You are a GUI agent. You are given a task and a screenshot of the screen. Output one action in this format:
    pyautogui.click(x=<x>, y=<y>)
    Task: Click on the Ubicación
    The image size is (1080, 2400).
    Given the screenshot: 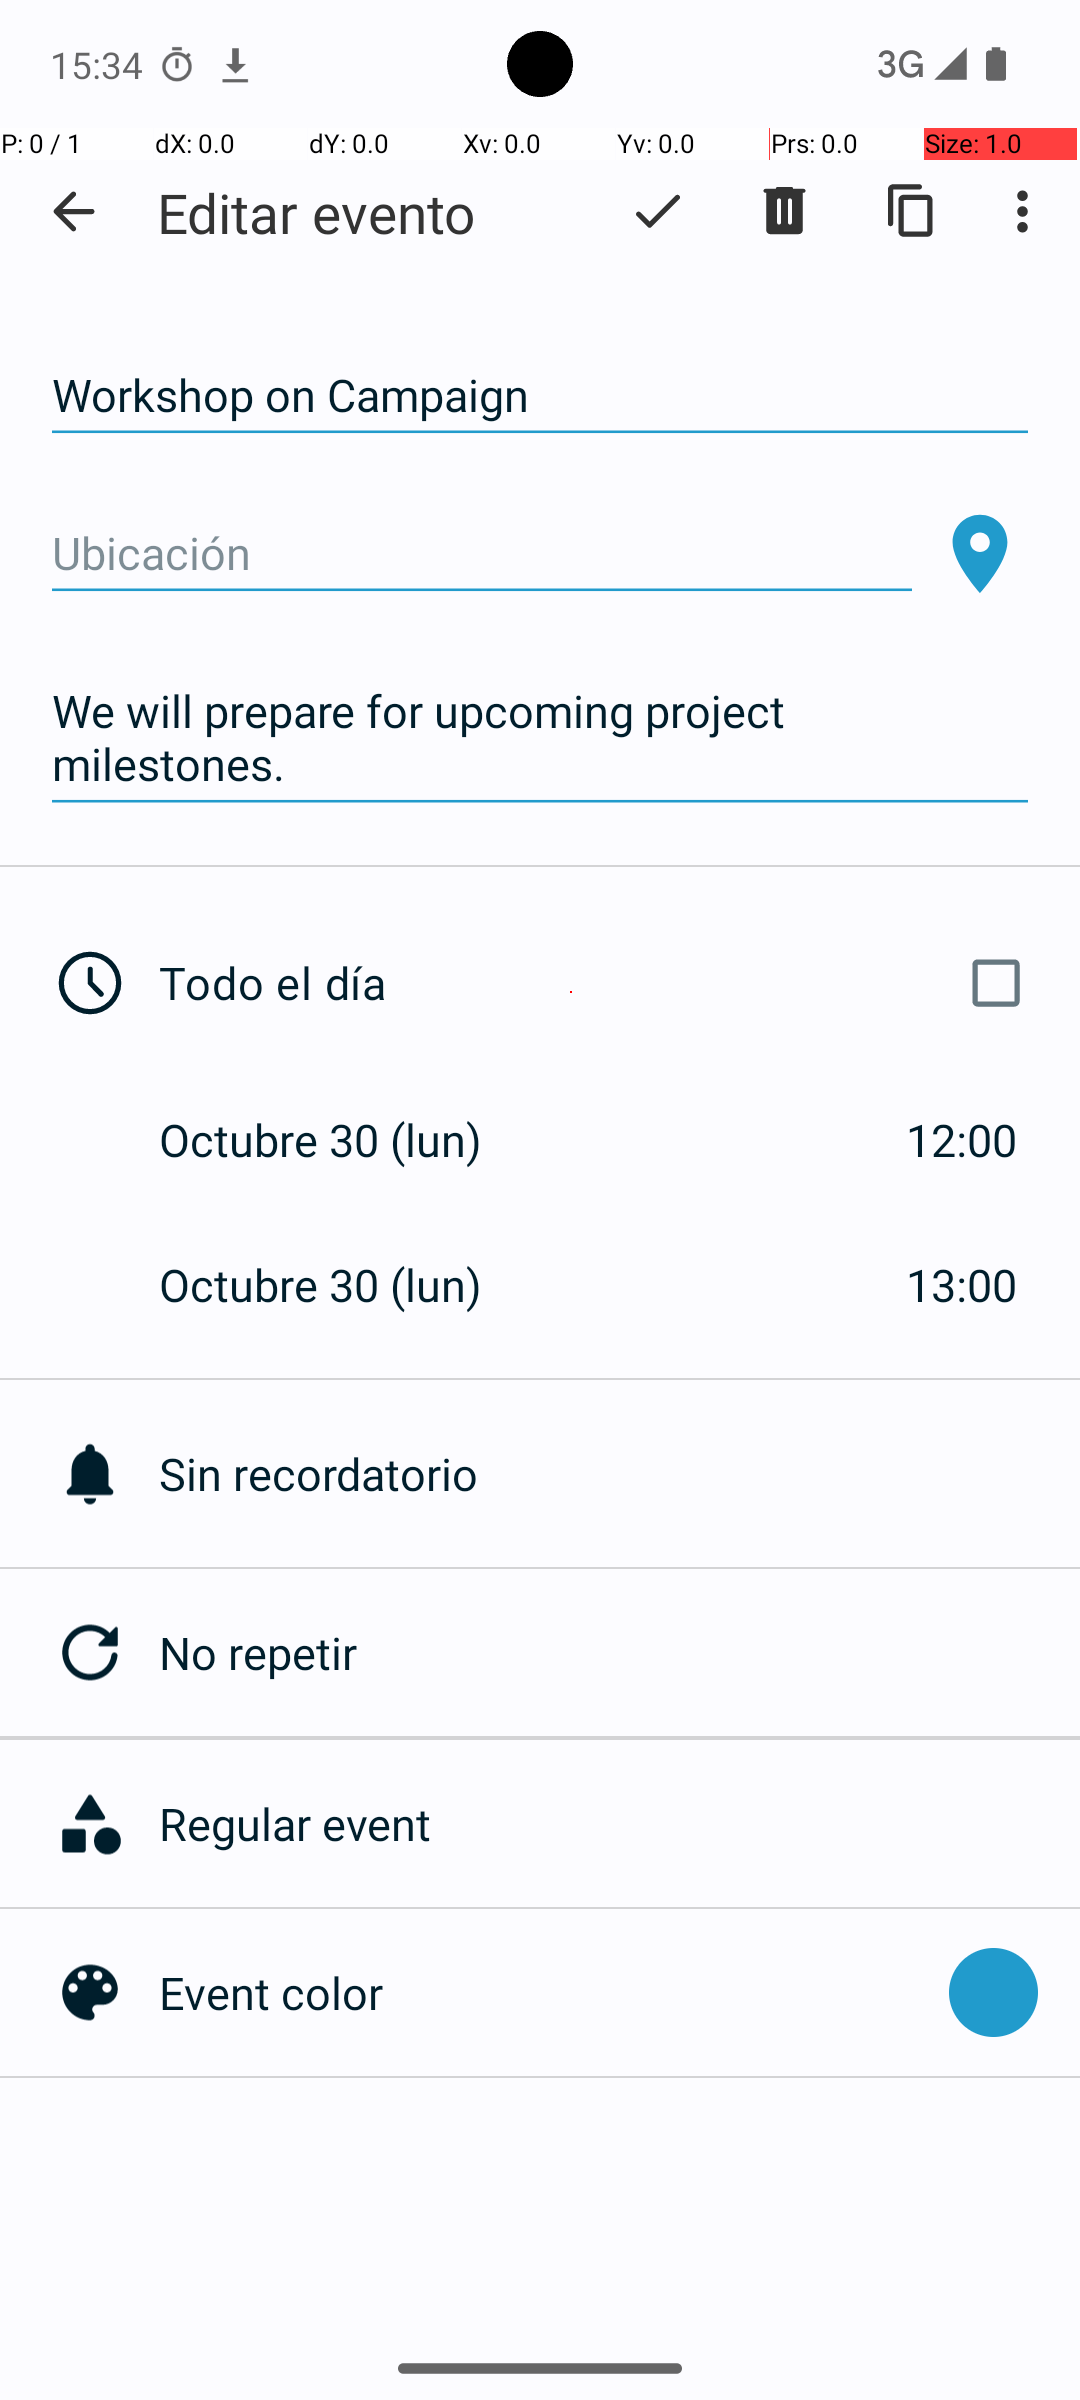 What is the action you would take?
    pyautogui.click(x=482, y=554)
    